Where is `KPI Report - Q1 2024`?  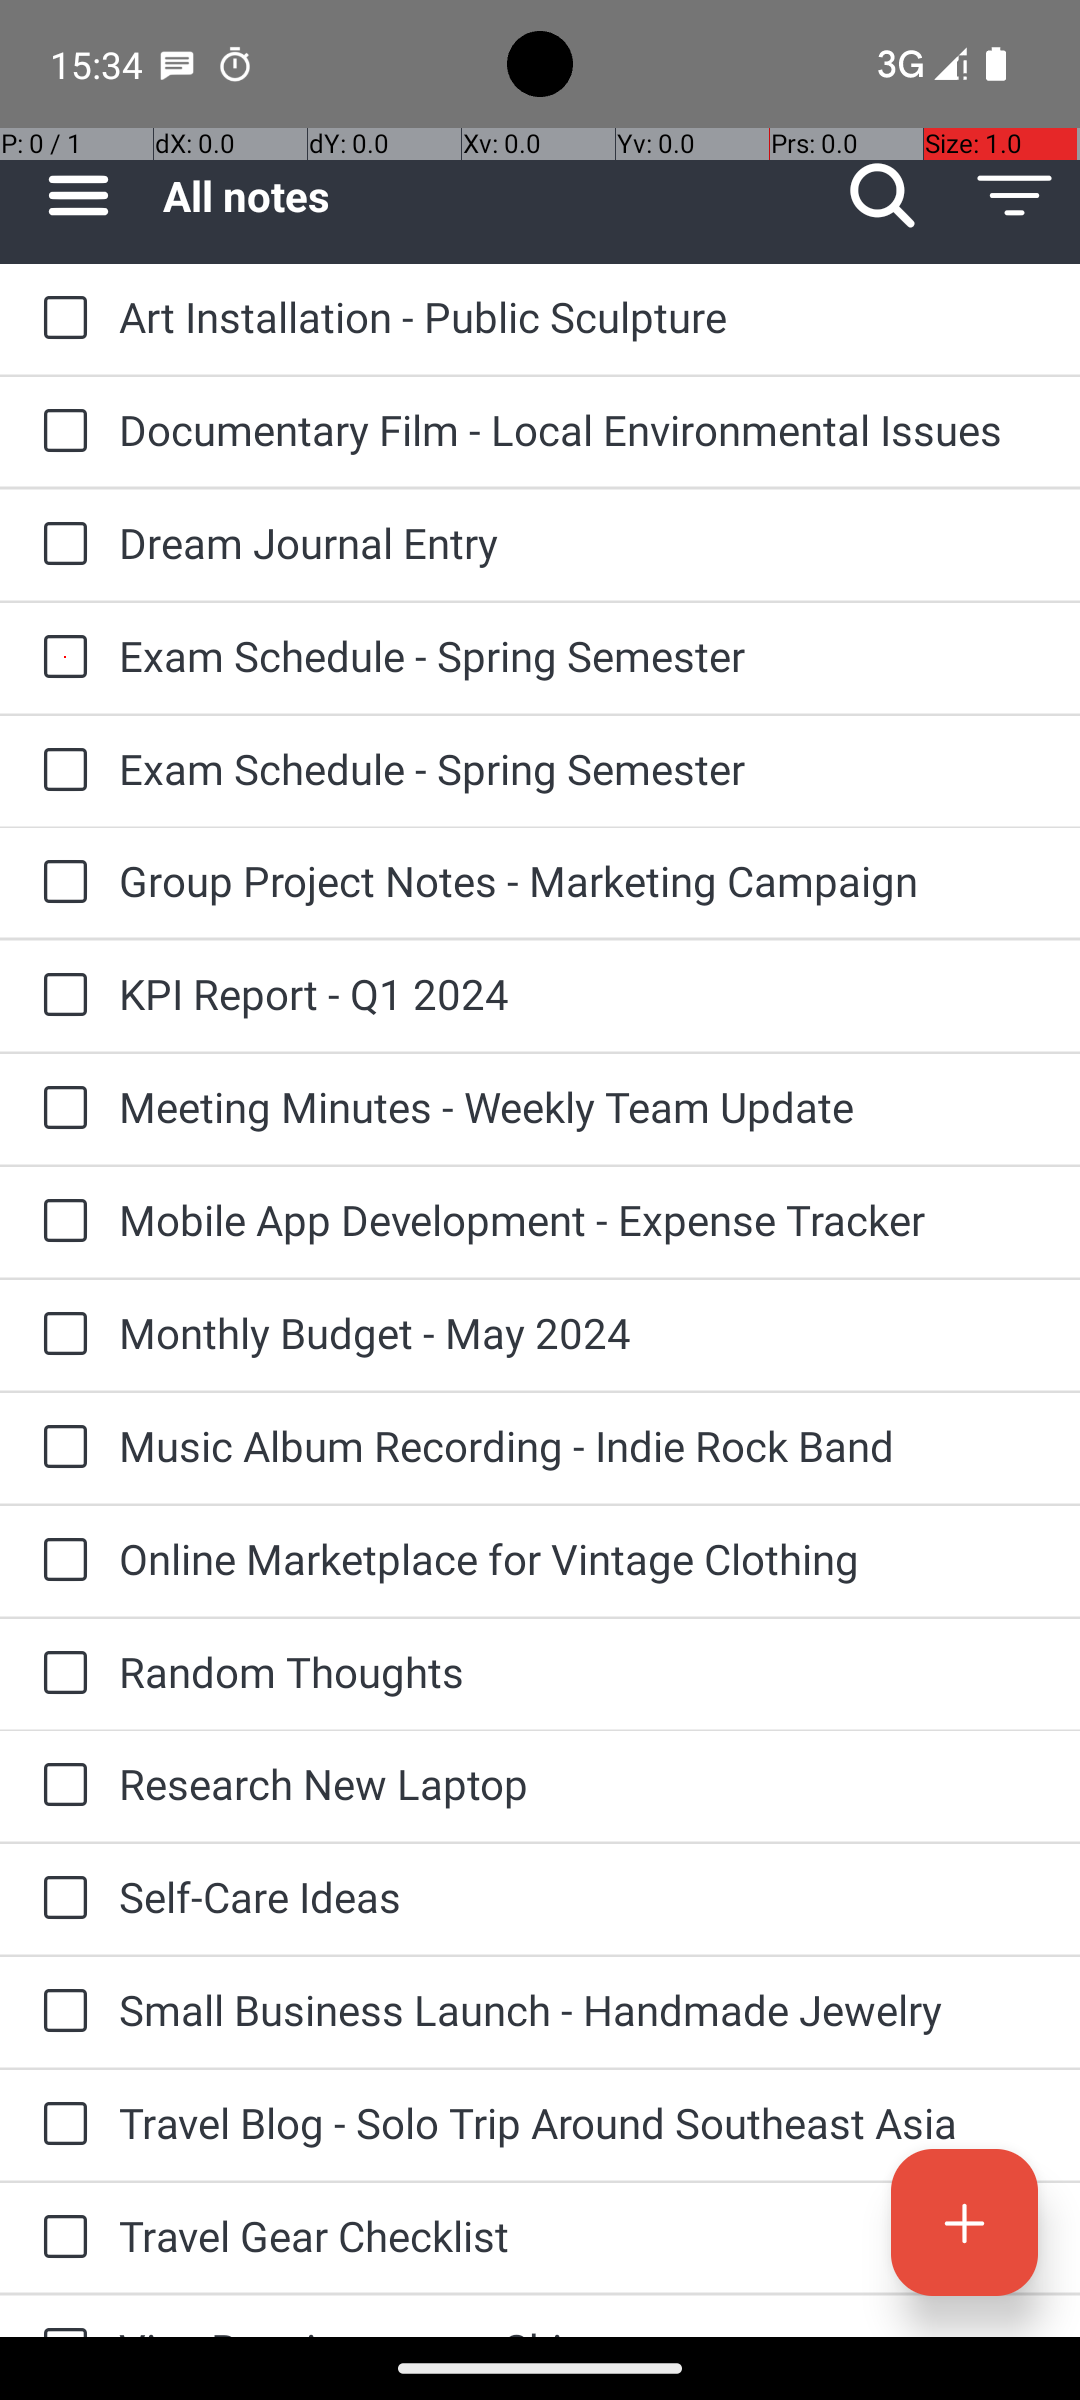
KPI Report - Q1 2024 is located at coordinates (580, 994).